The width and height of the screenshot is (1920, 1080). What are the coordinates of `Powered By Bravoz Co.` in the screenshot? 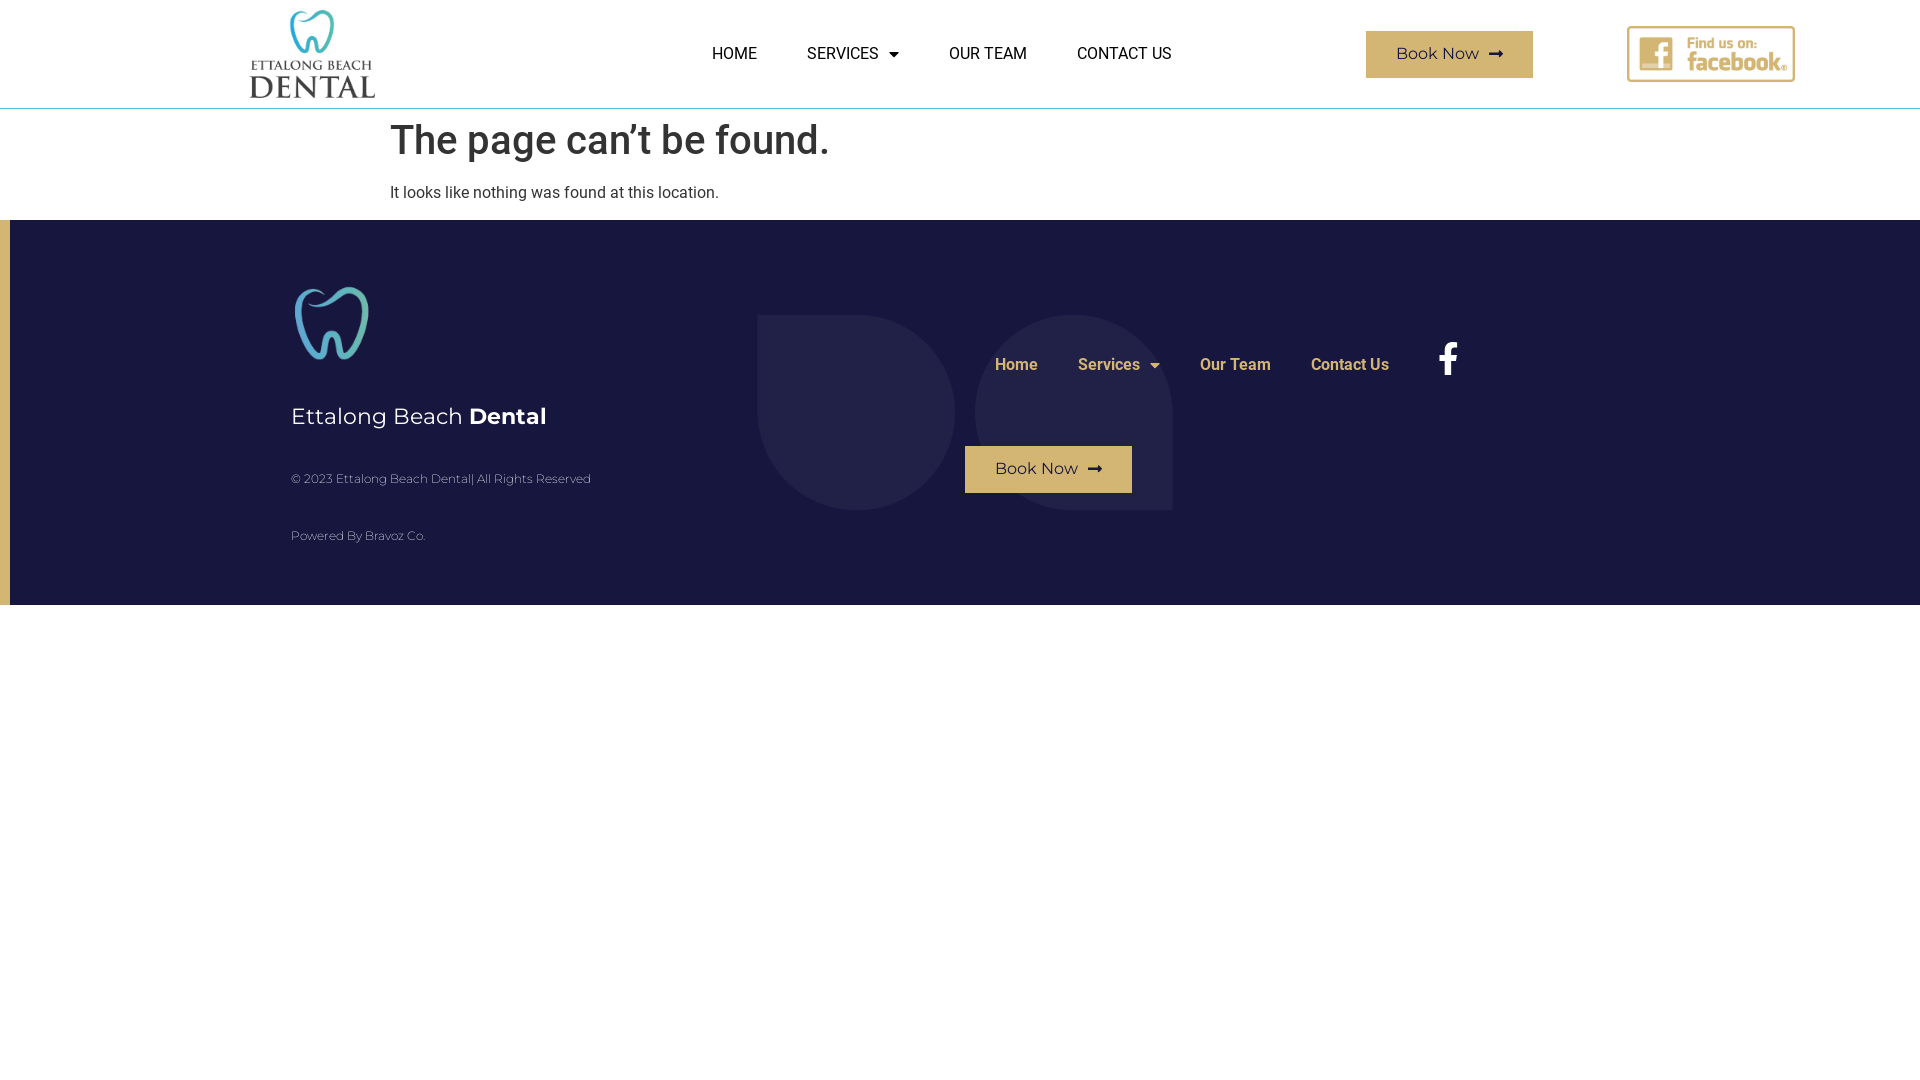 It's located at (358, 536).